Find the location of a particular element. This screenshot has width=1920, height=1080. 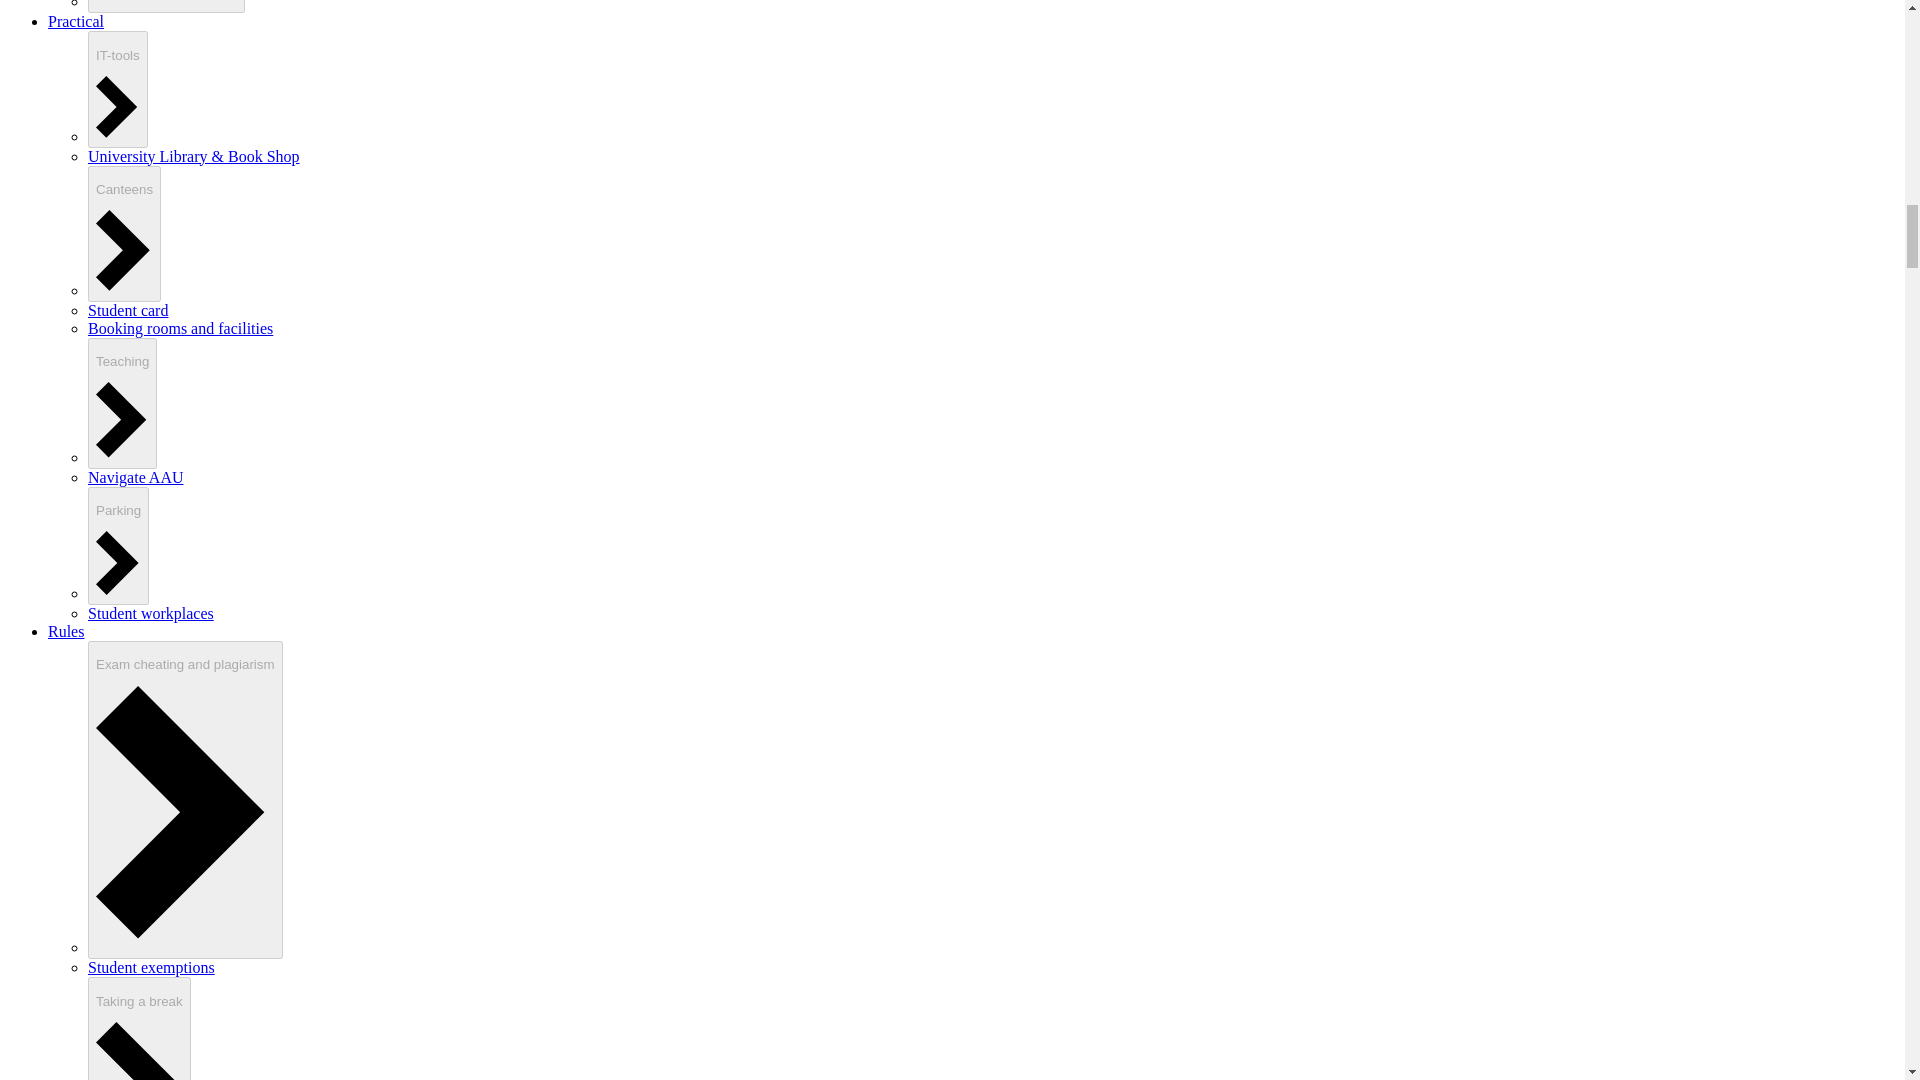

Booking rooms and facilities is located at coordinates (180, 328).